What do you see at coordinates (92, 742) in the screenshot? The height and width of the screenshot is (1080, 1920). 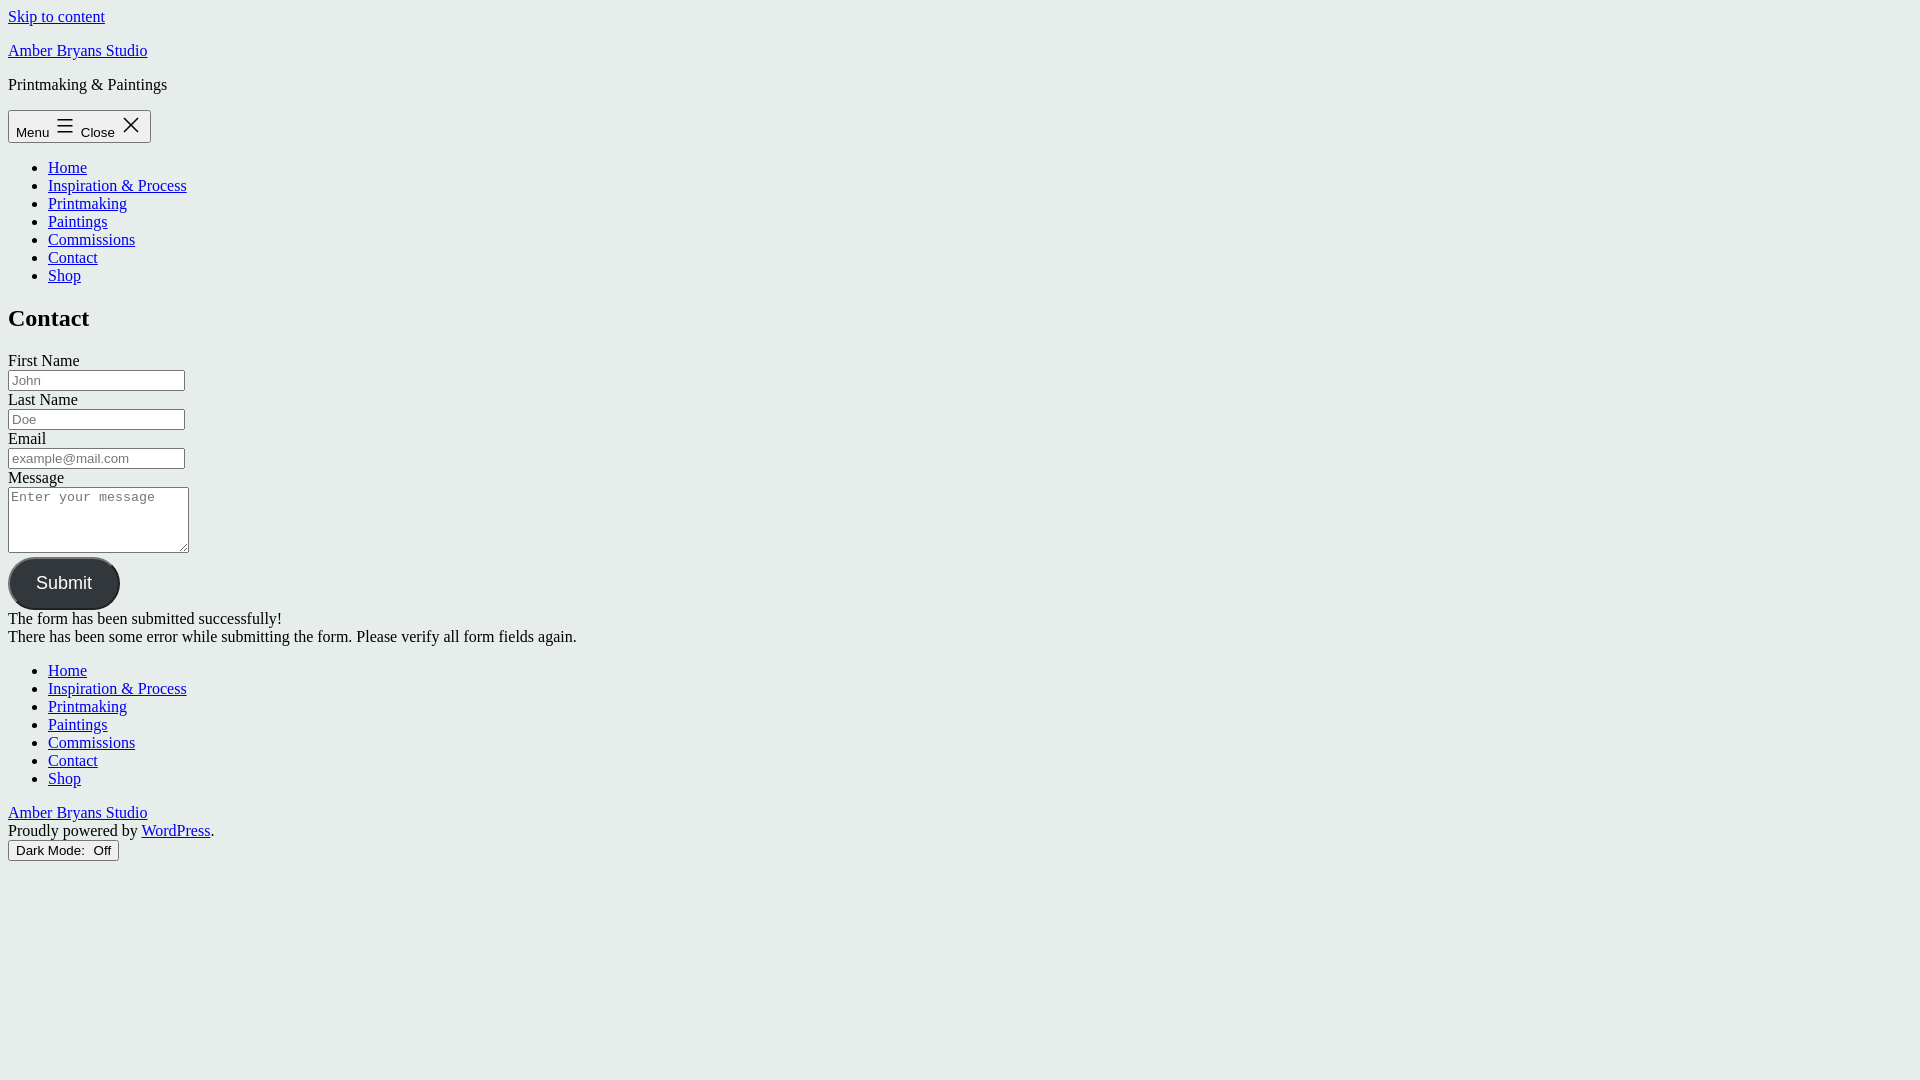 I see `Commissions` at bounding box center [92, 742].